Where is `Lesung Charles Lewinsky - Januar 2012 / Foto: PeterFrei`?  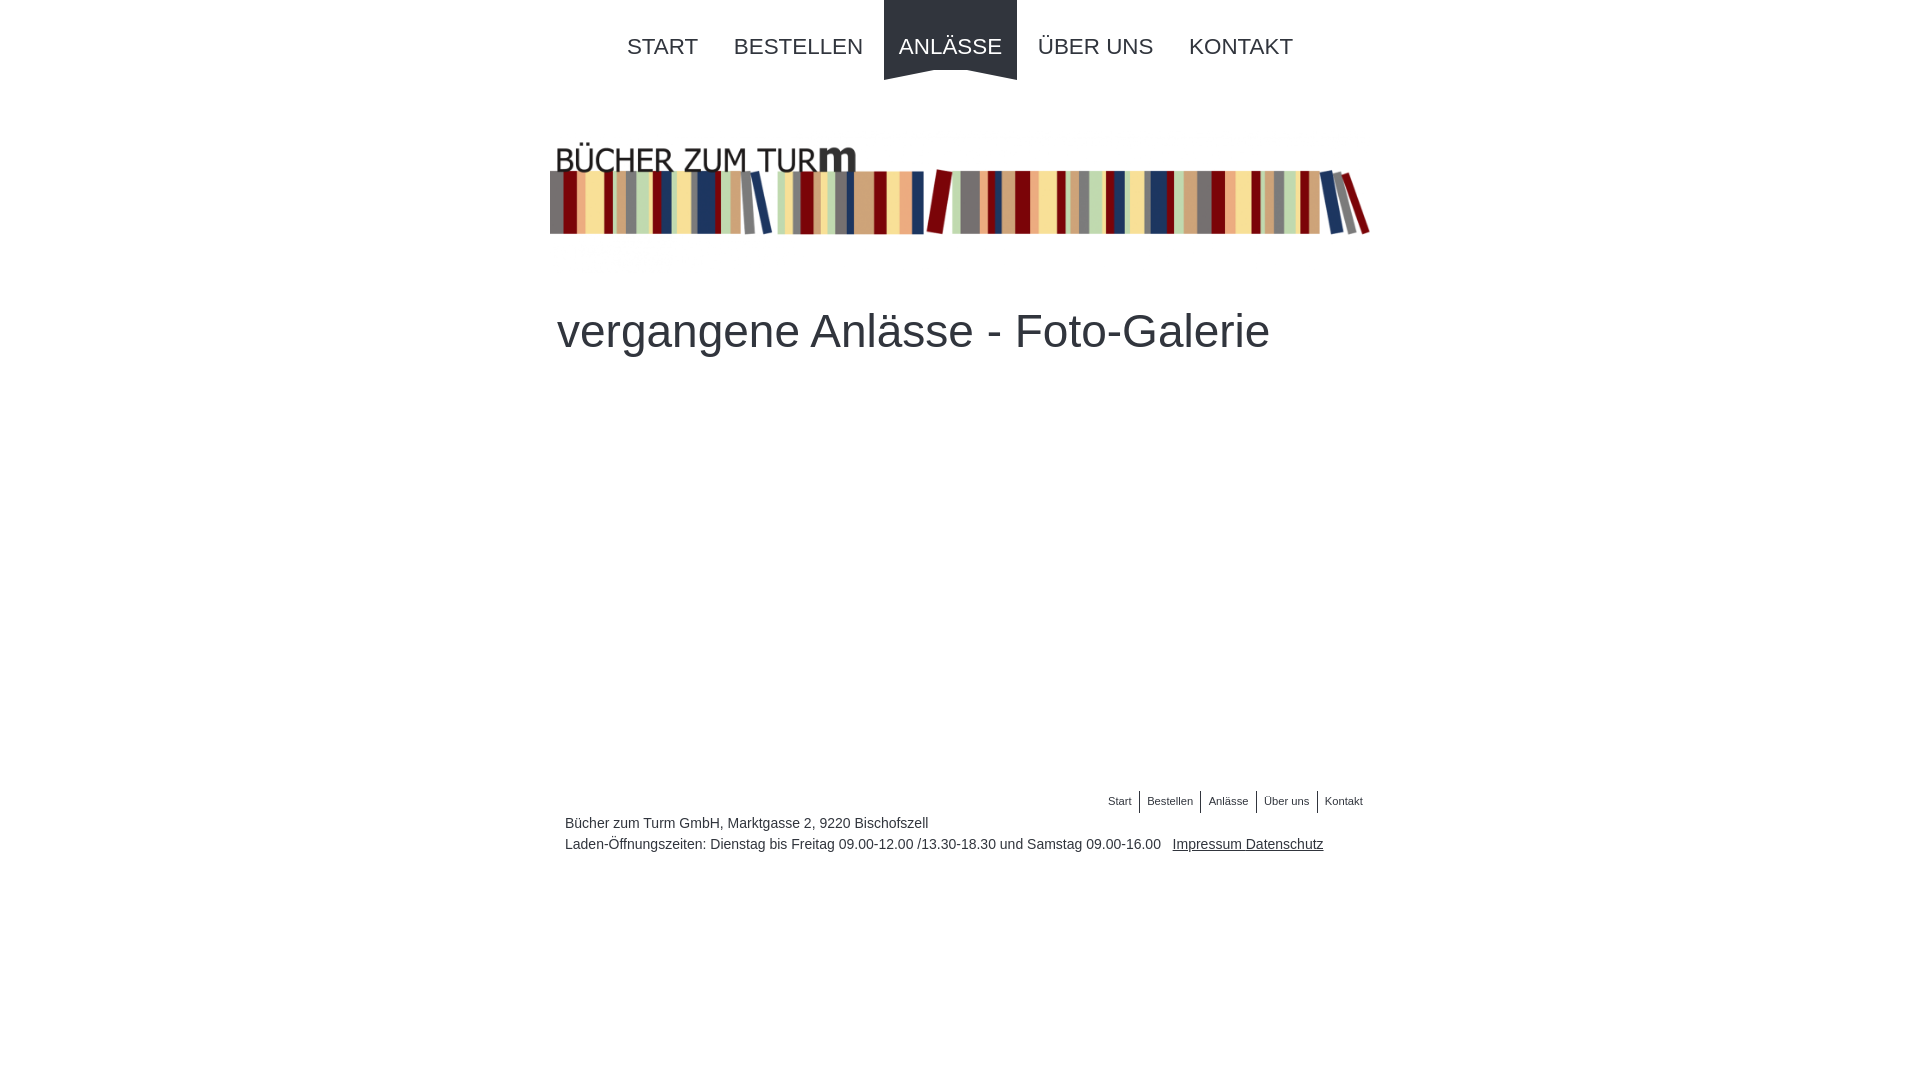
Lesung Charles Lewinsky - Januar 2012 / Foto: PeterFrei is located at coordinates (1124, 653).